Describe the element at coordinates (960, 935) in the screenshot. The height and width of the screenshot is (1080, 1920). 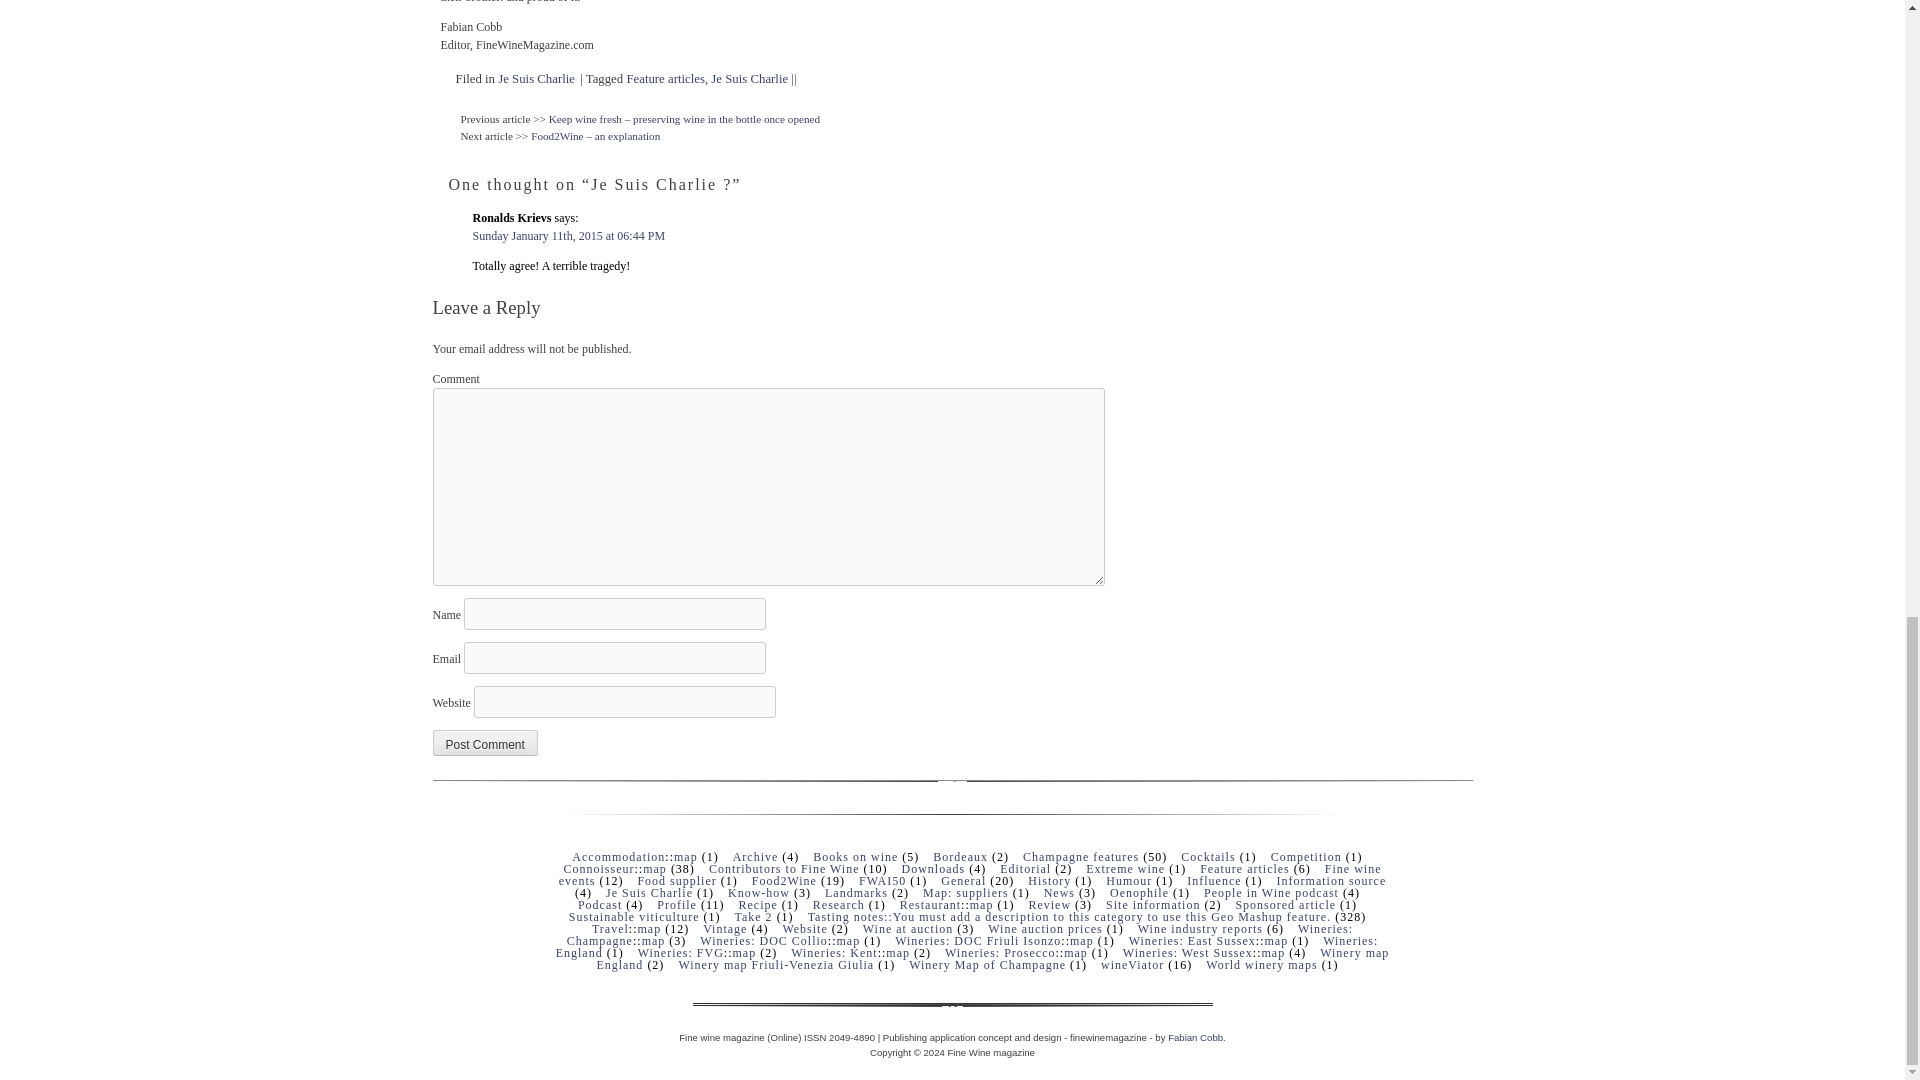
I see `Wineries located in the region of AOC Champagne` at that location.